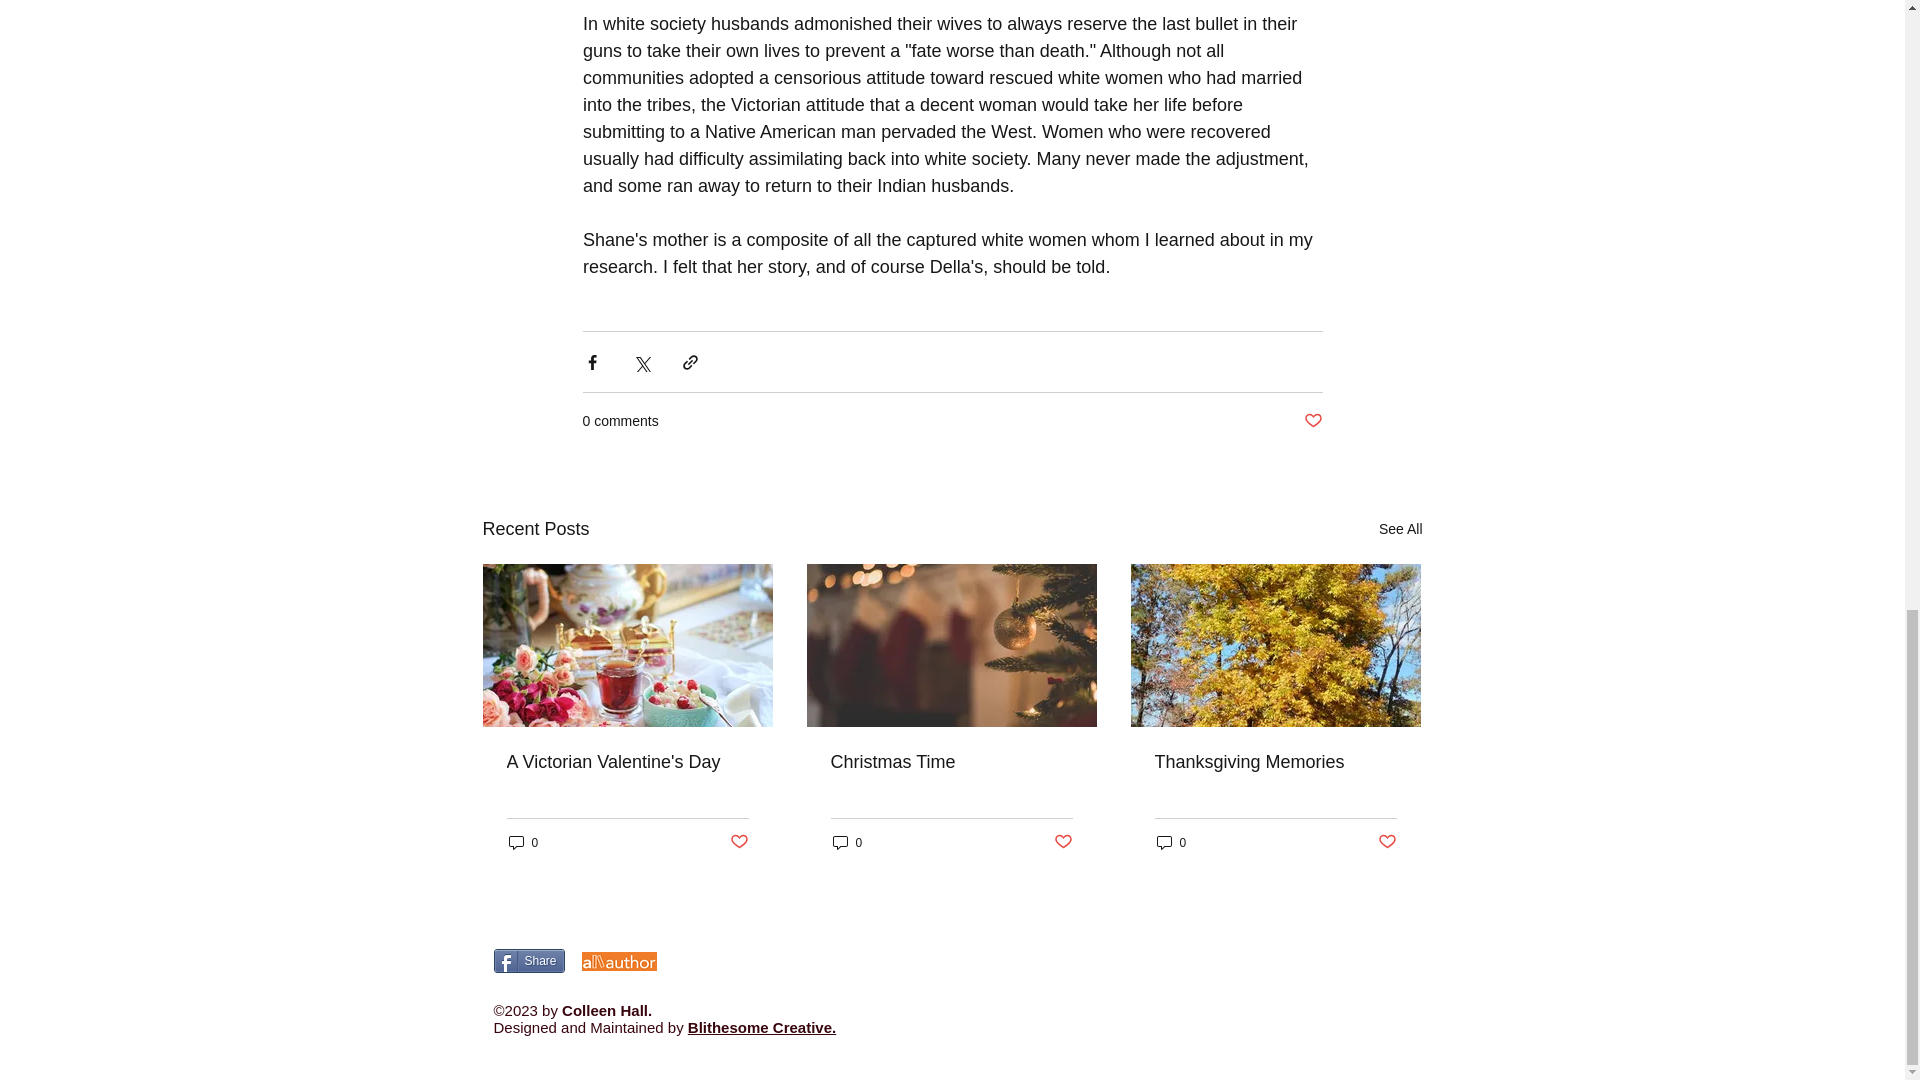 This screenshot has width=1920, height=1080. I want to click on Post not marked as liked, so click(738, 842).